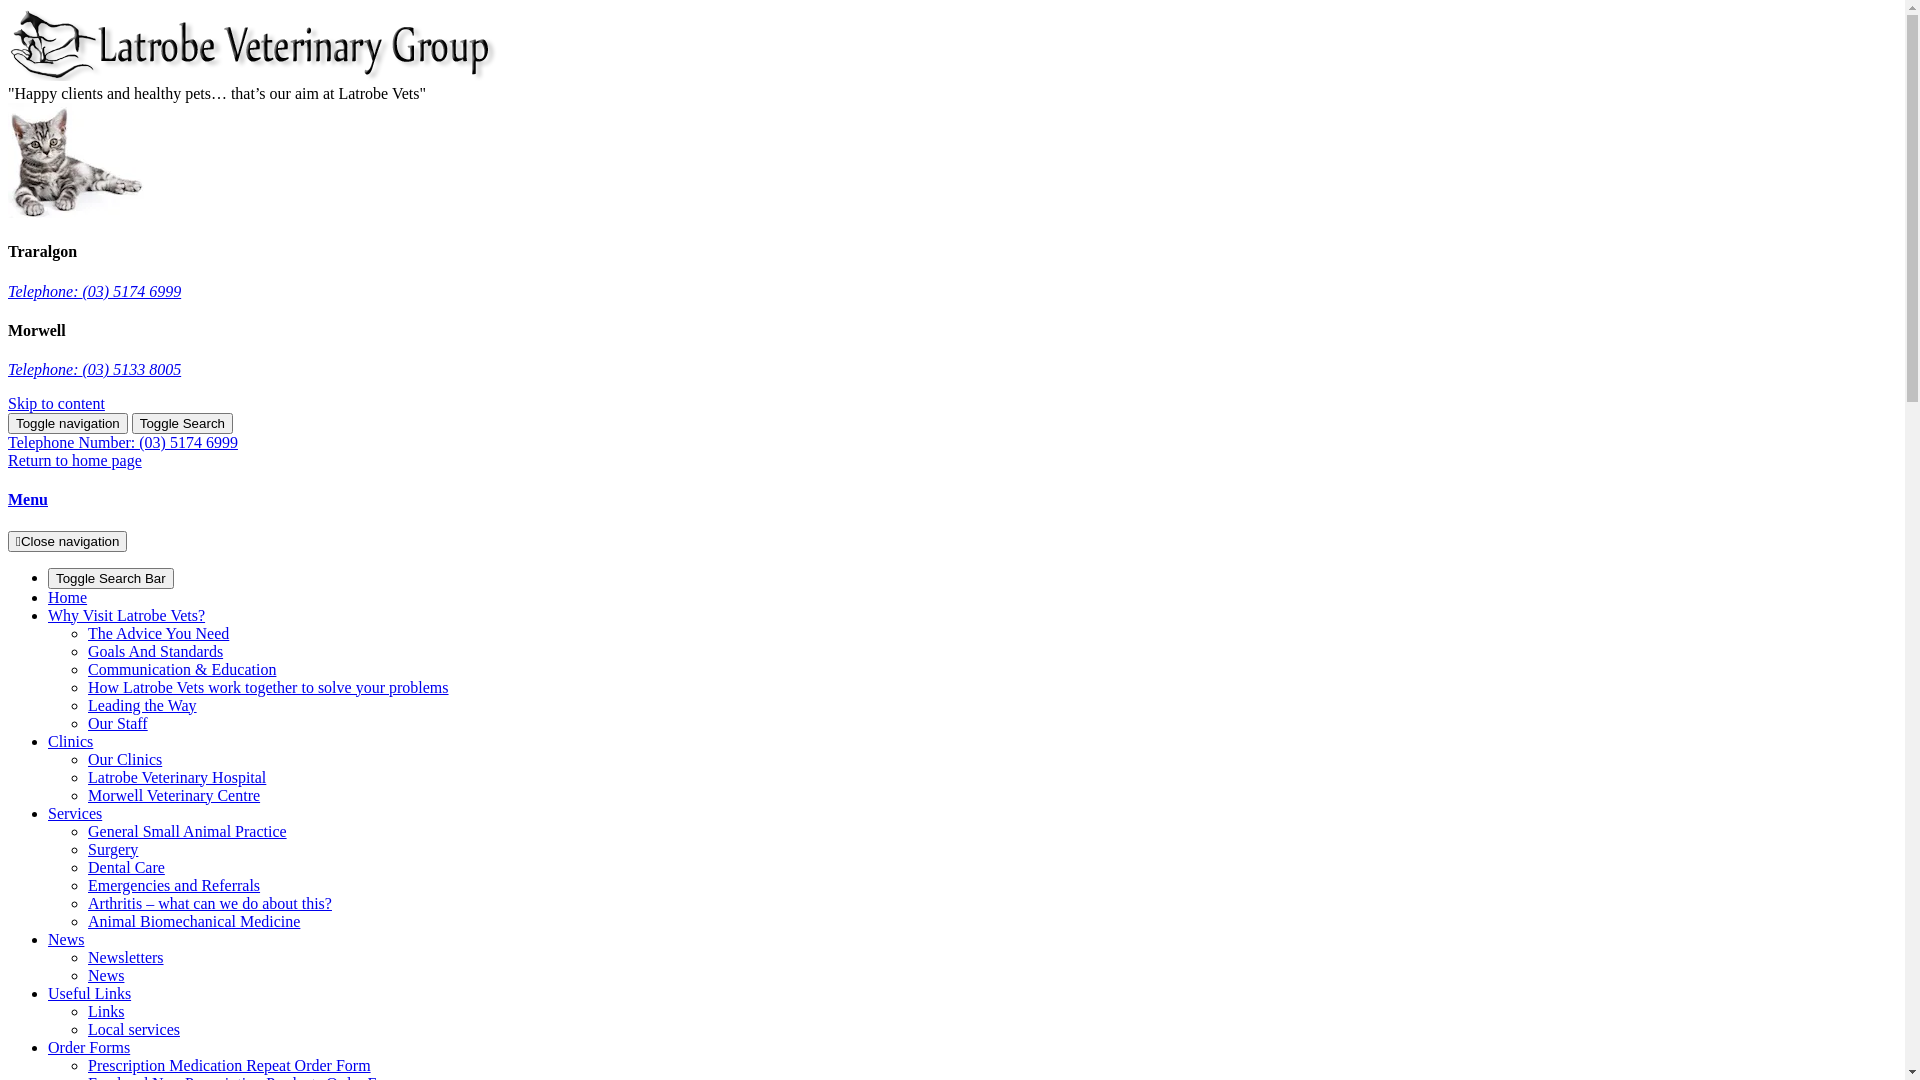  Describe the element at coordinates (118, 724) in the screenshot. I see `Our Staff` at that location.